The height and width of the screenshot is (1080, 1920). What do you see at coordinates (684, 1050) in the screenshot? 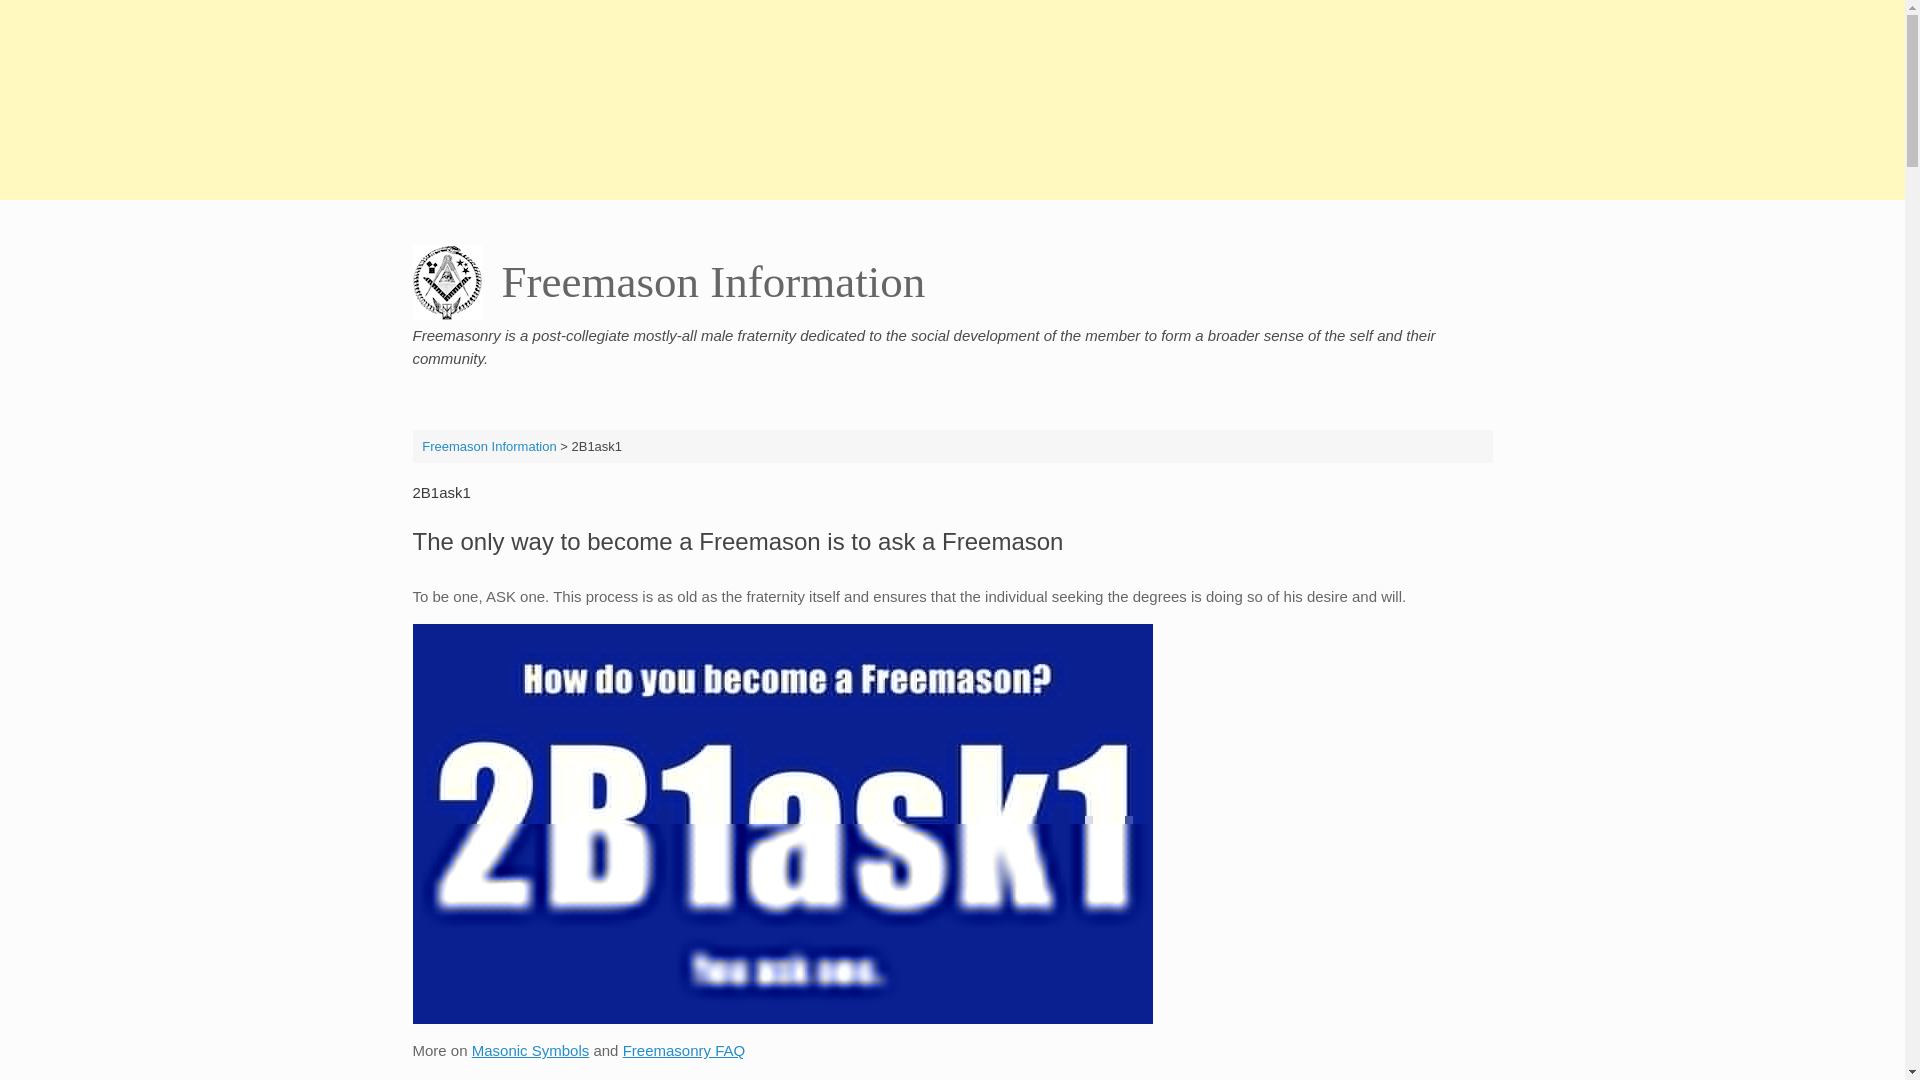
I see `Freemasonry FAQ` at bounding box center [684, 1050].